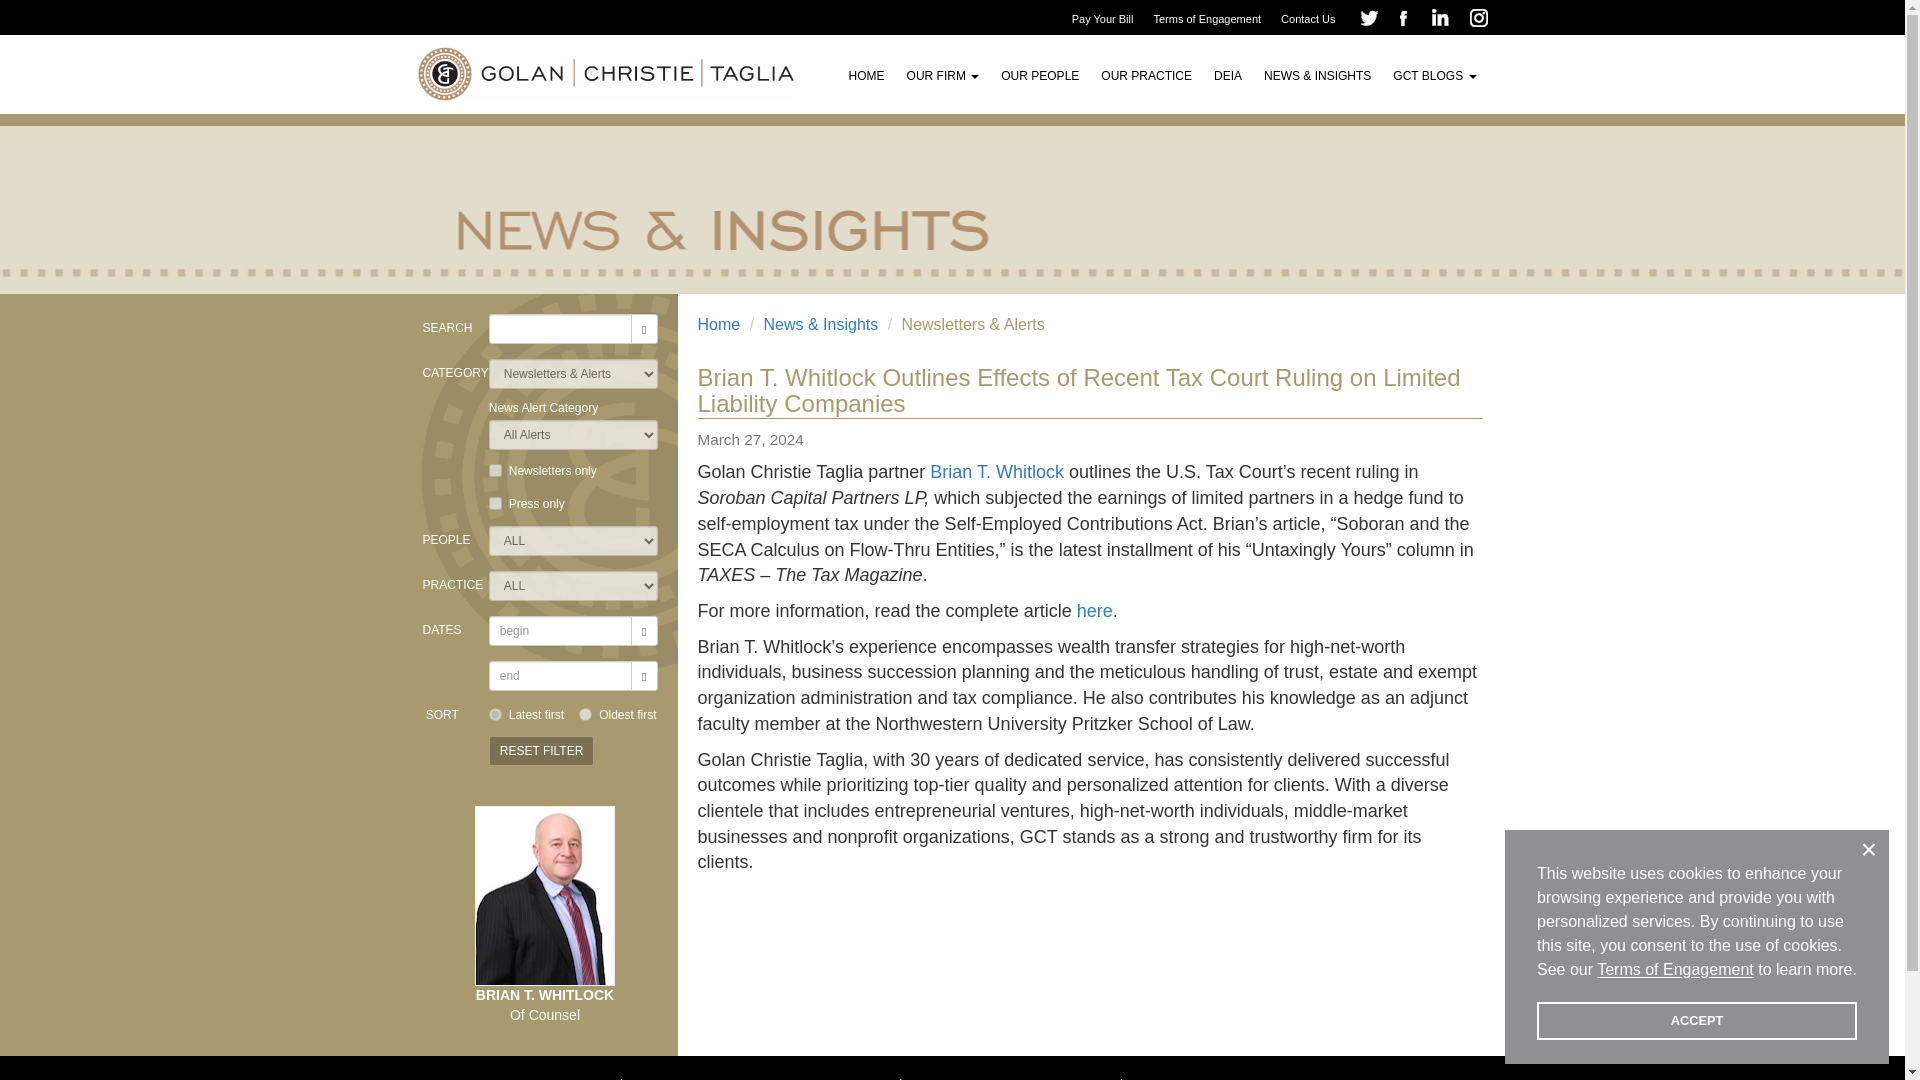 This screenshot has height=1080, width=1920. I want to click on Brian T. Whitlock, so click(996, 472).